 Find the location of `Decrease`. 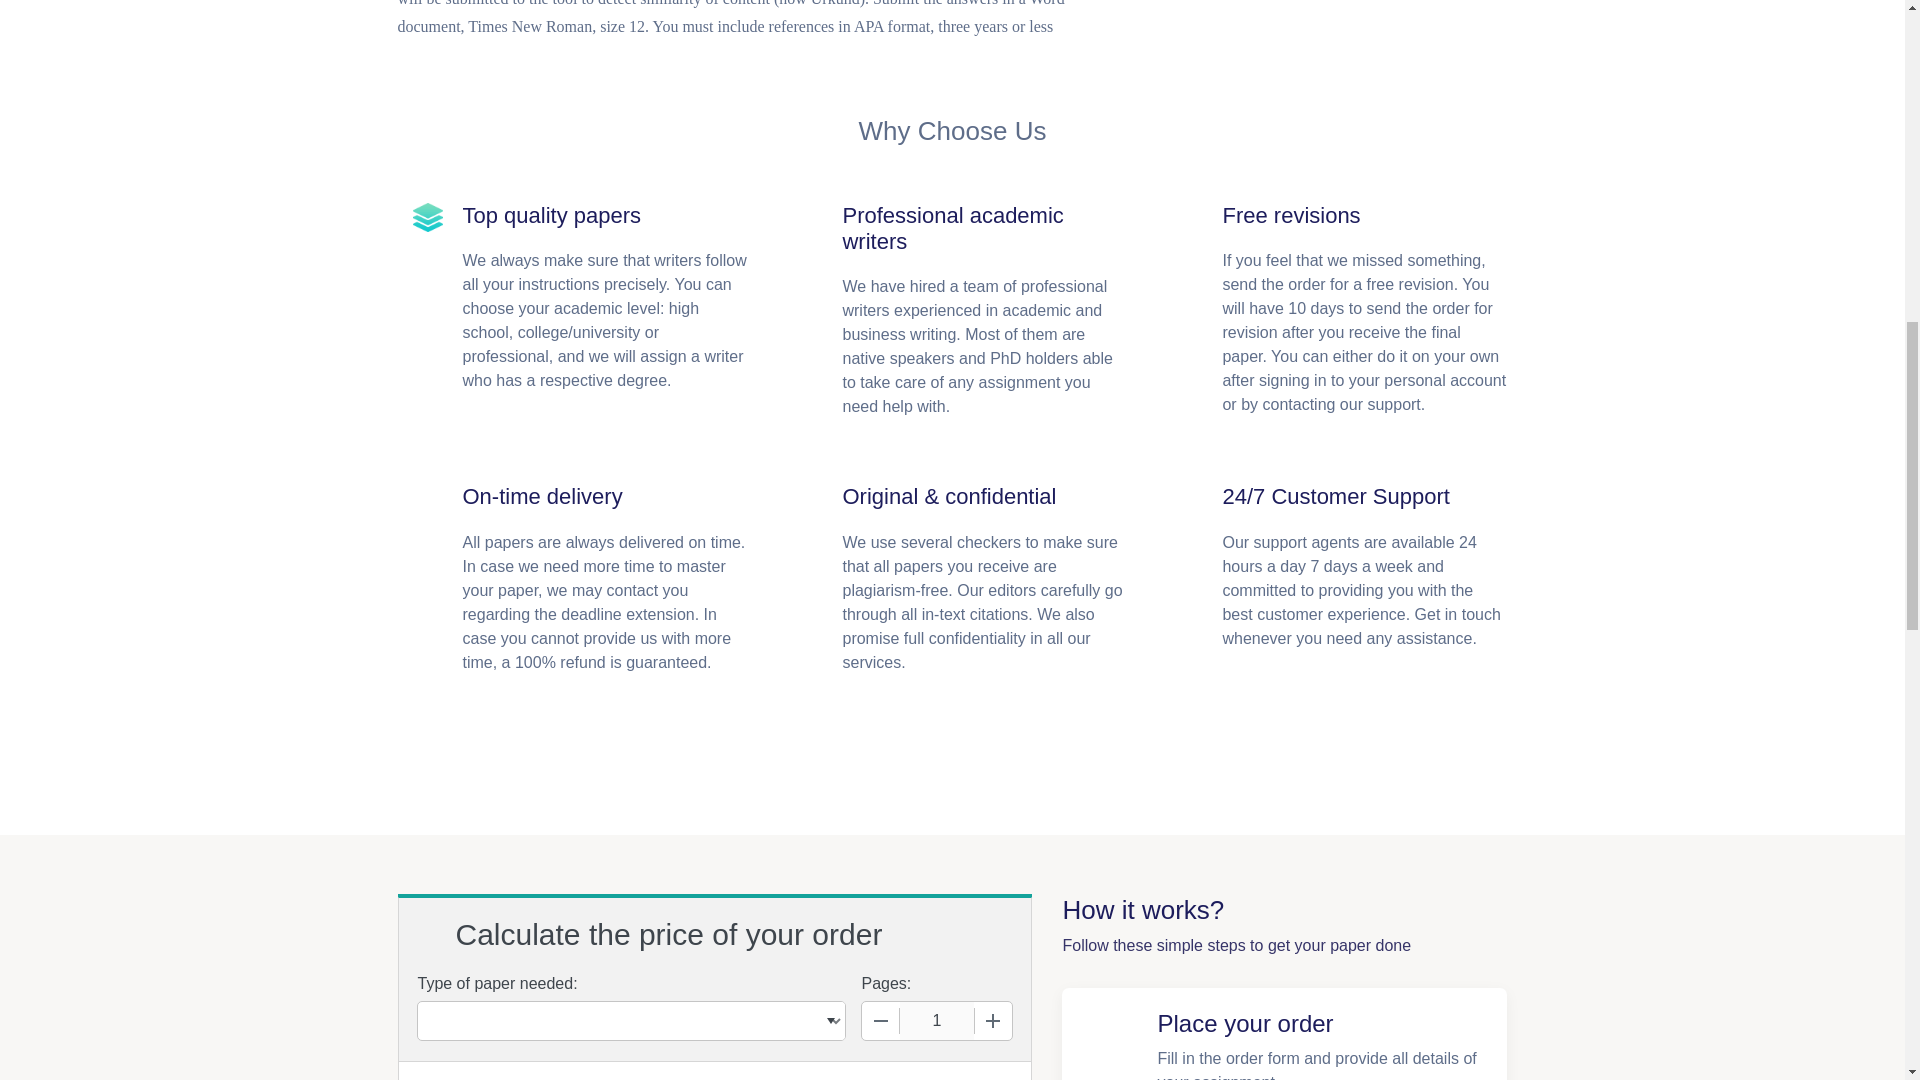

Decrease is located at coordinates (881, 1021).